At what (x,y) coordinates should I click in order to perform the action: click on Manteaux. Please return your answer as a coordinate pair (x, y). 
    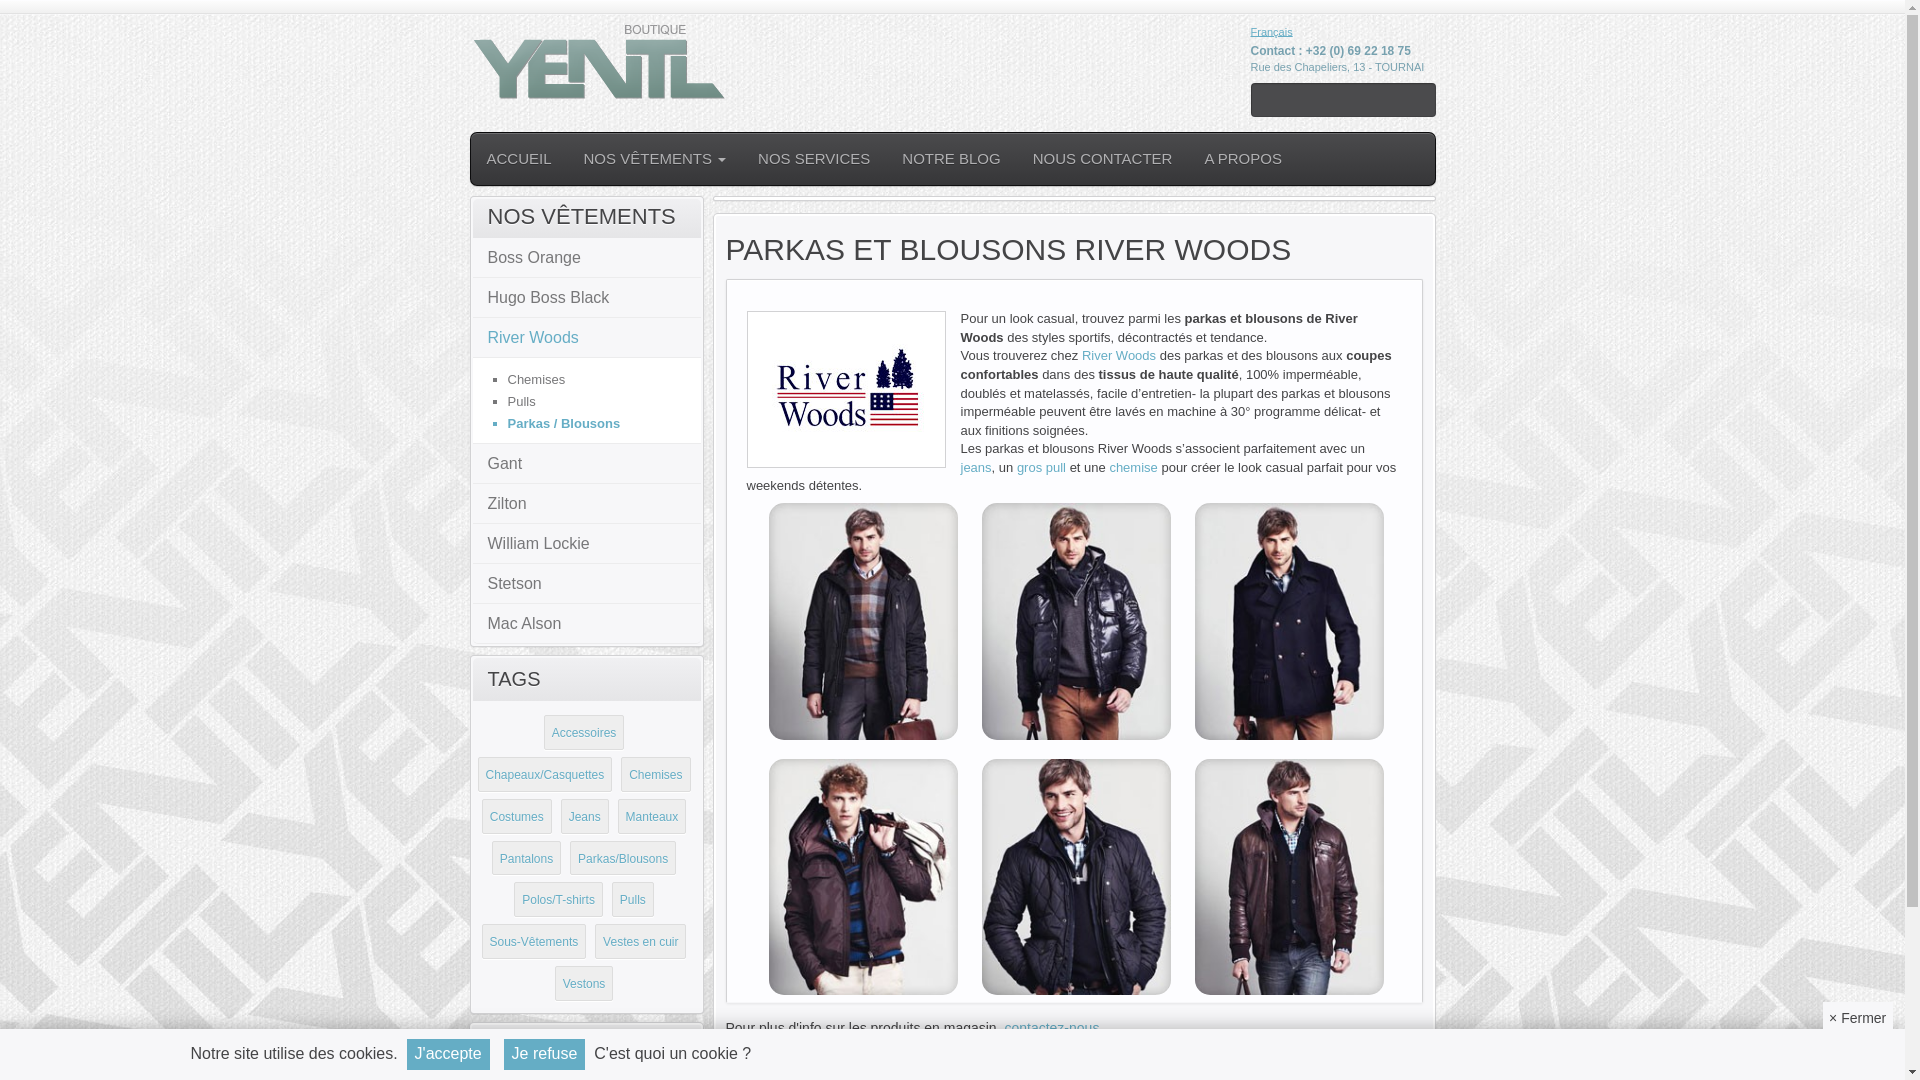
    Looking at the image, I should click on (652, 817).